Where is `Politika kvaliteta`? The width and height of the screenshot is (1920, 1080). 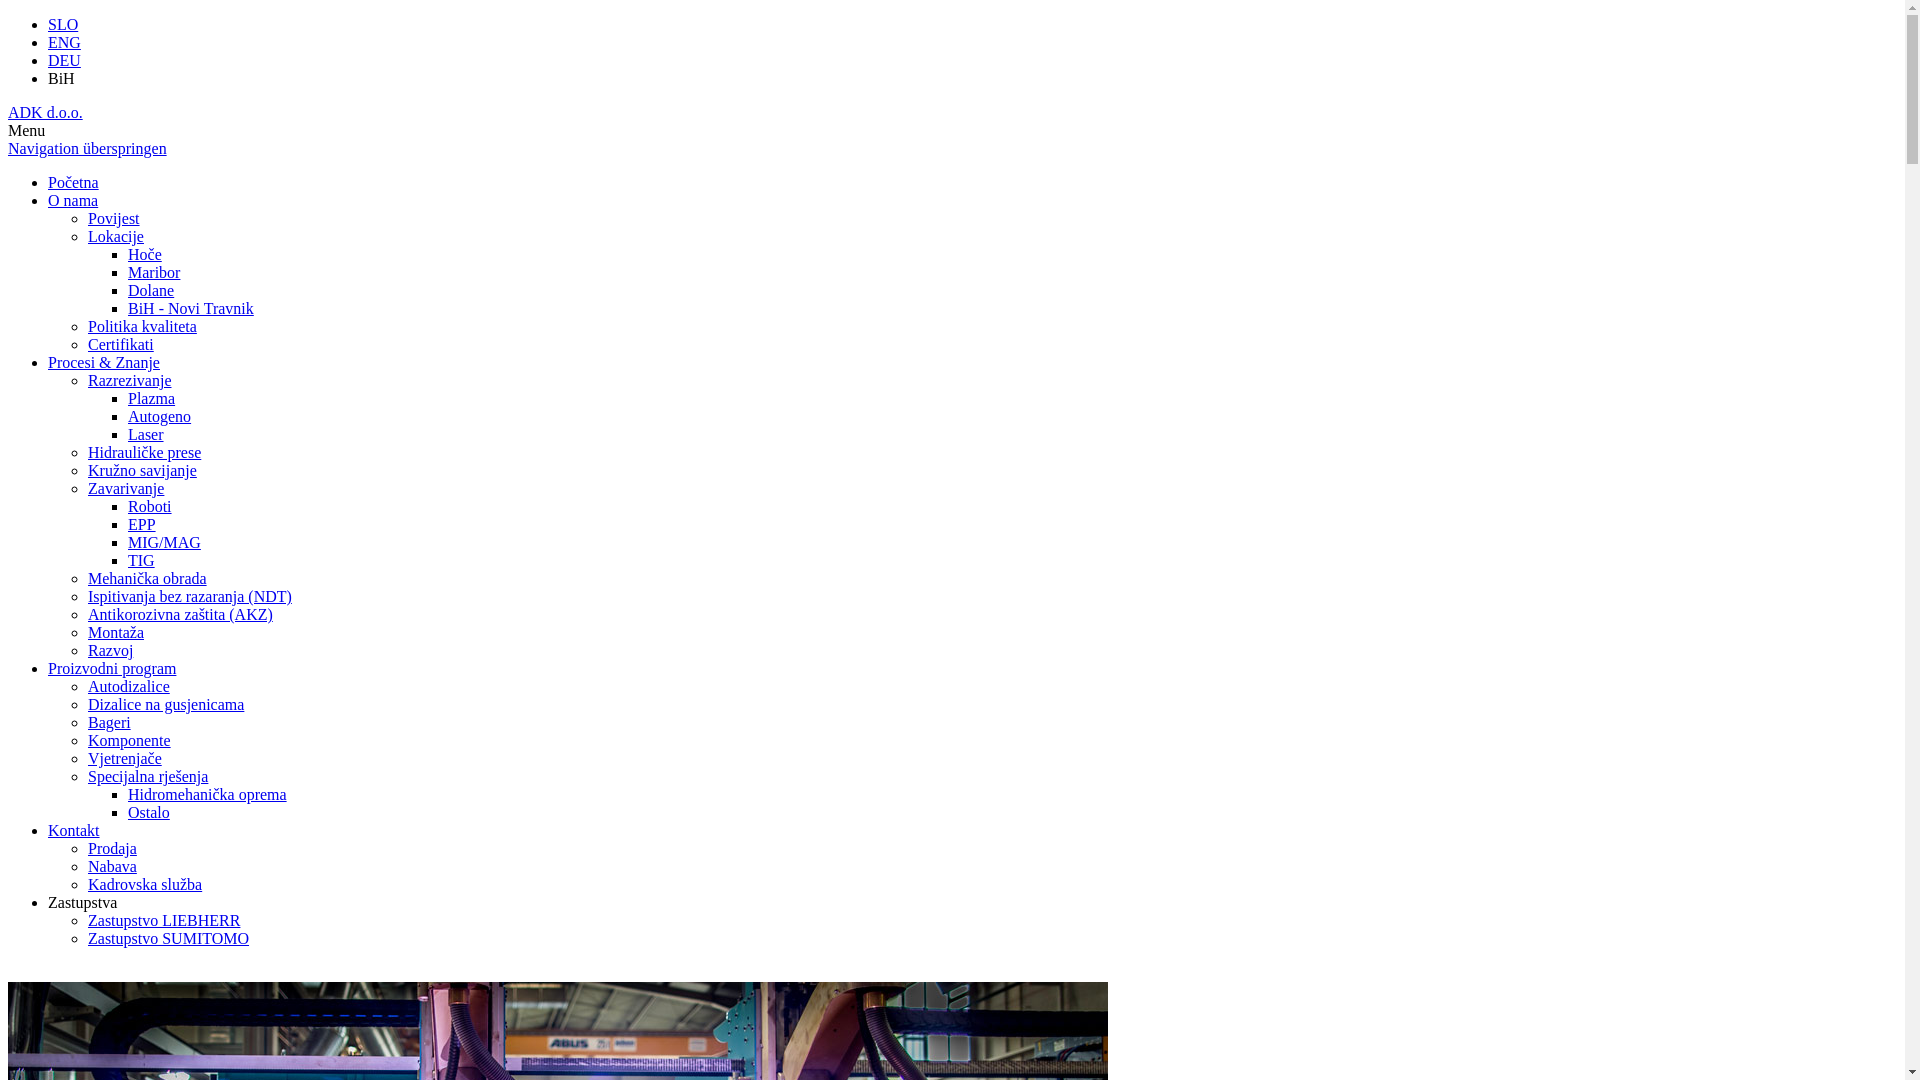
Politika kvaliteta is located at coordinates (142, 326).